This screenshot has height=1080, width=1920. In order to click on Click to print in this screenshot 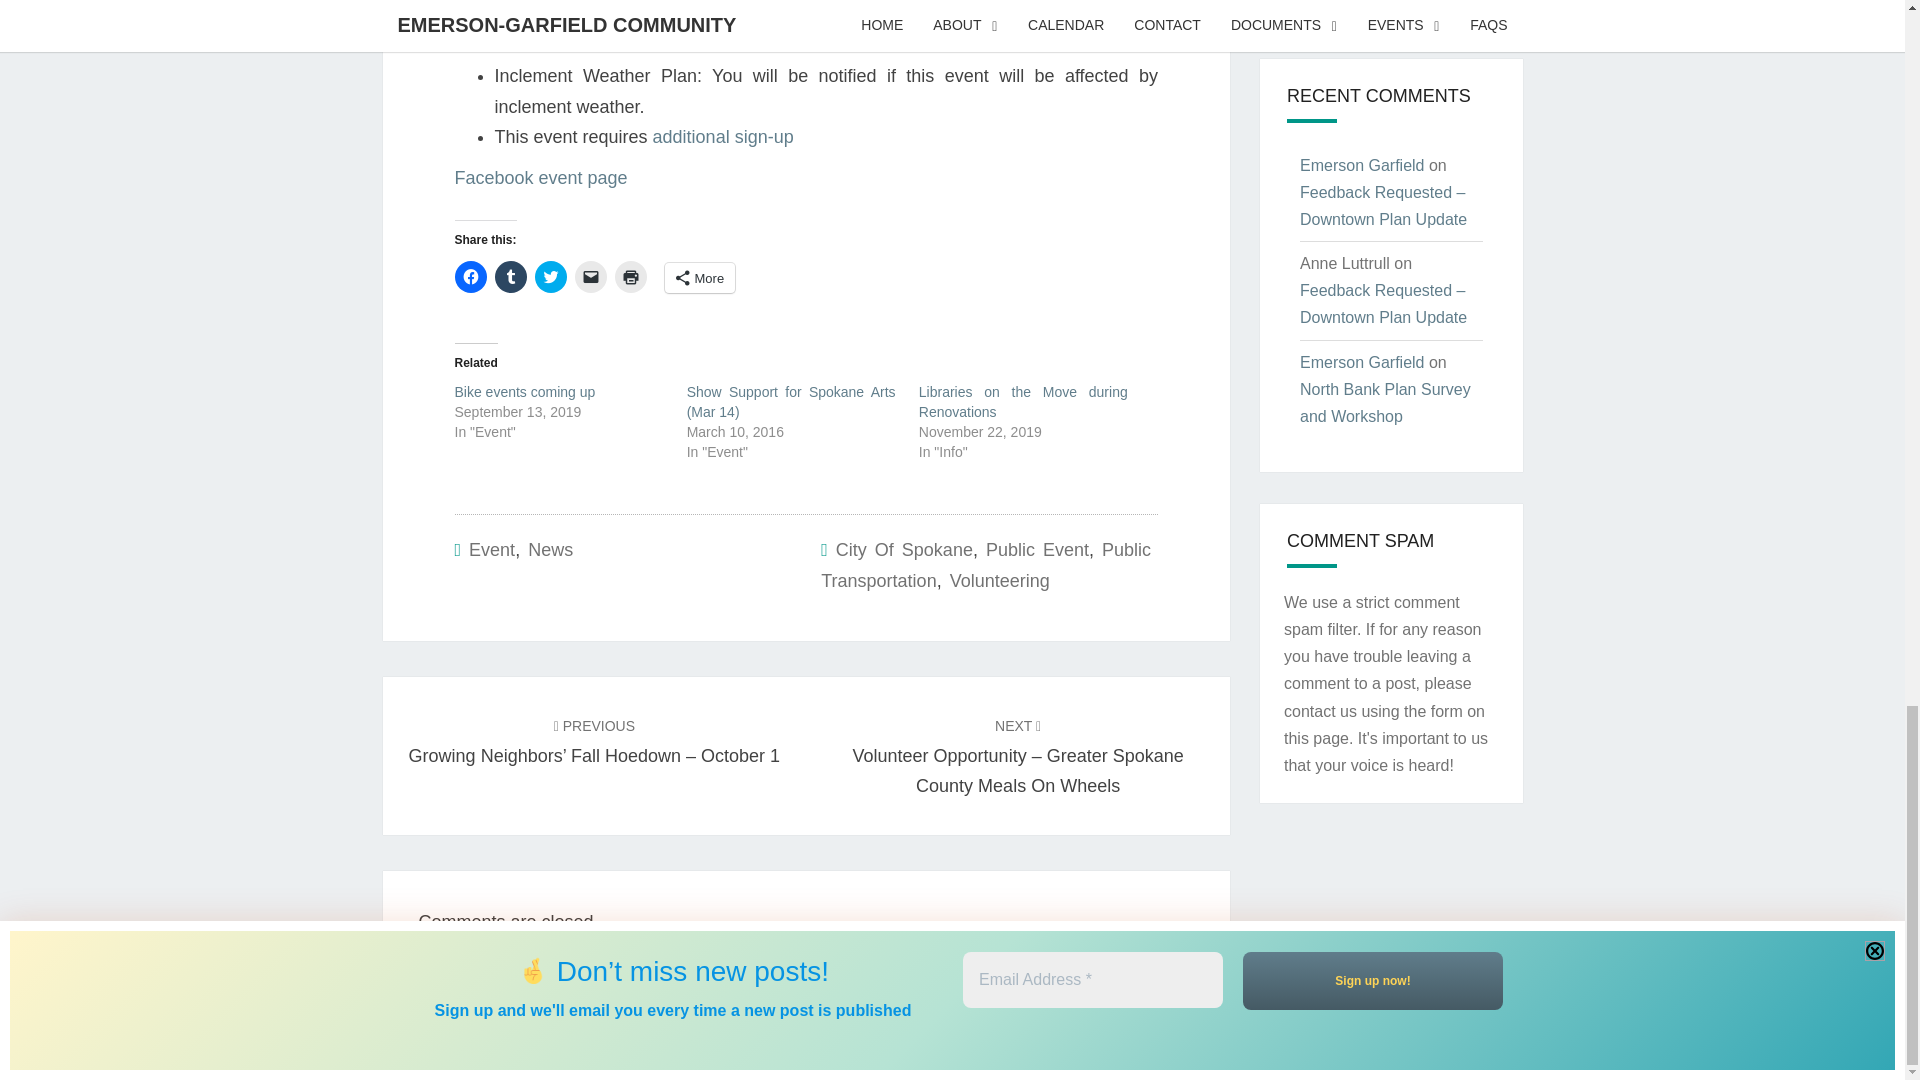, I will do `click(630, 276)`.